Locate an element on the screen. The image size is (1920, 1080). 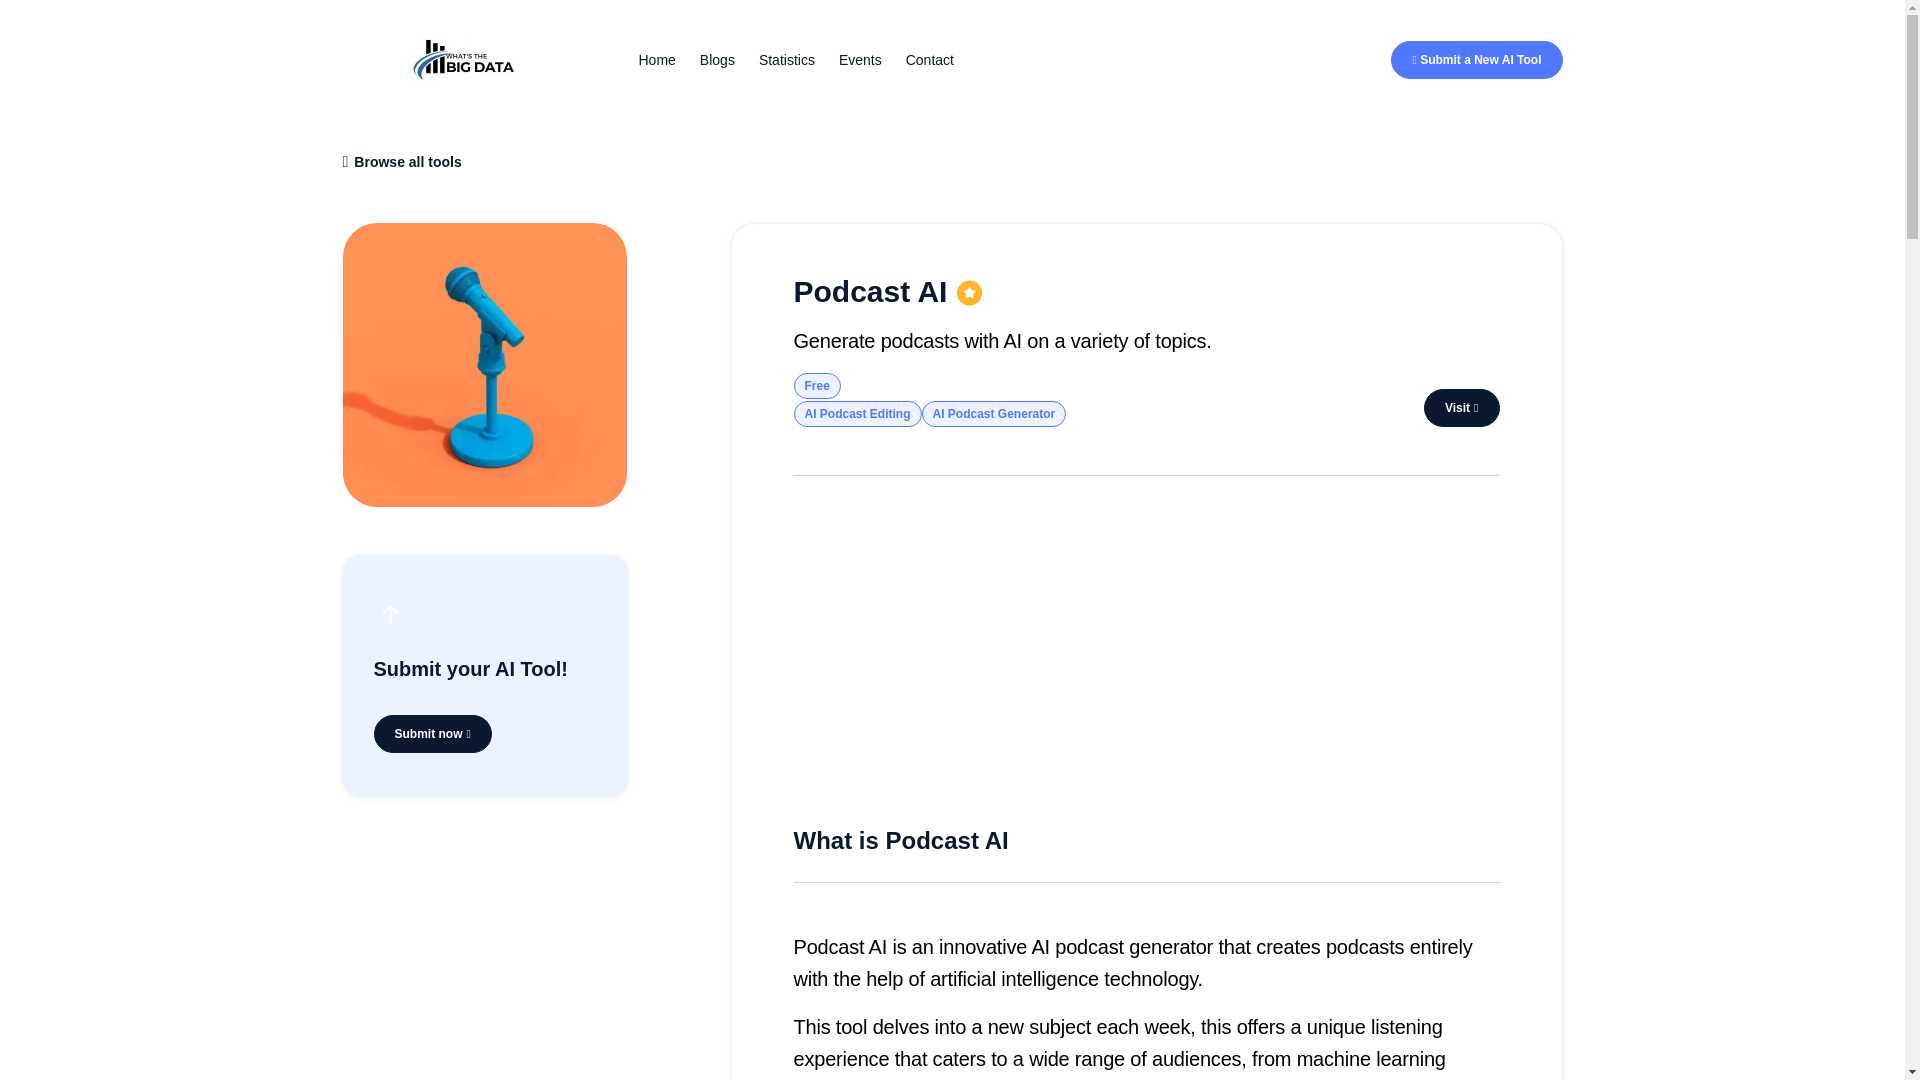
Contact is located at coordinates (930, 60).